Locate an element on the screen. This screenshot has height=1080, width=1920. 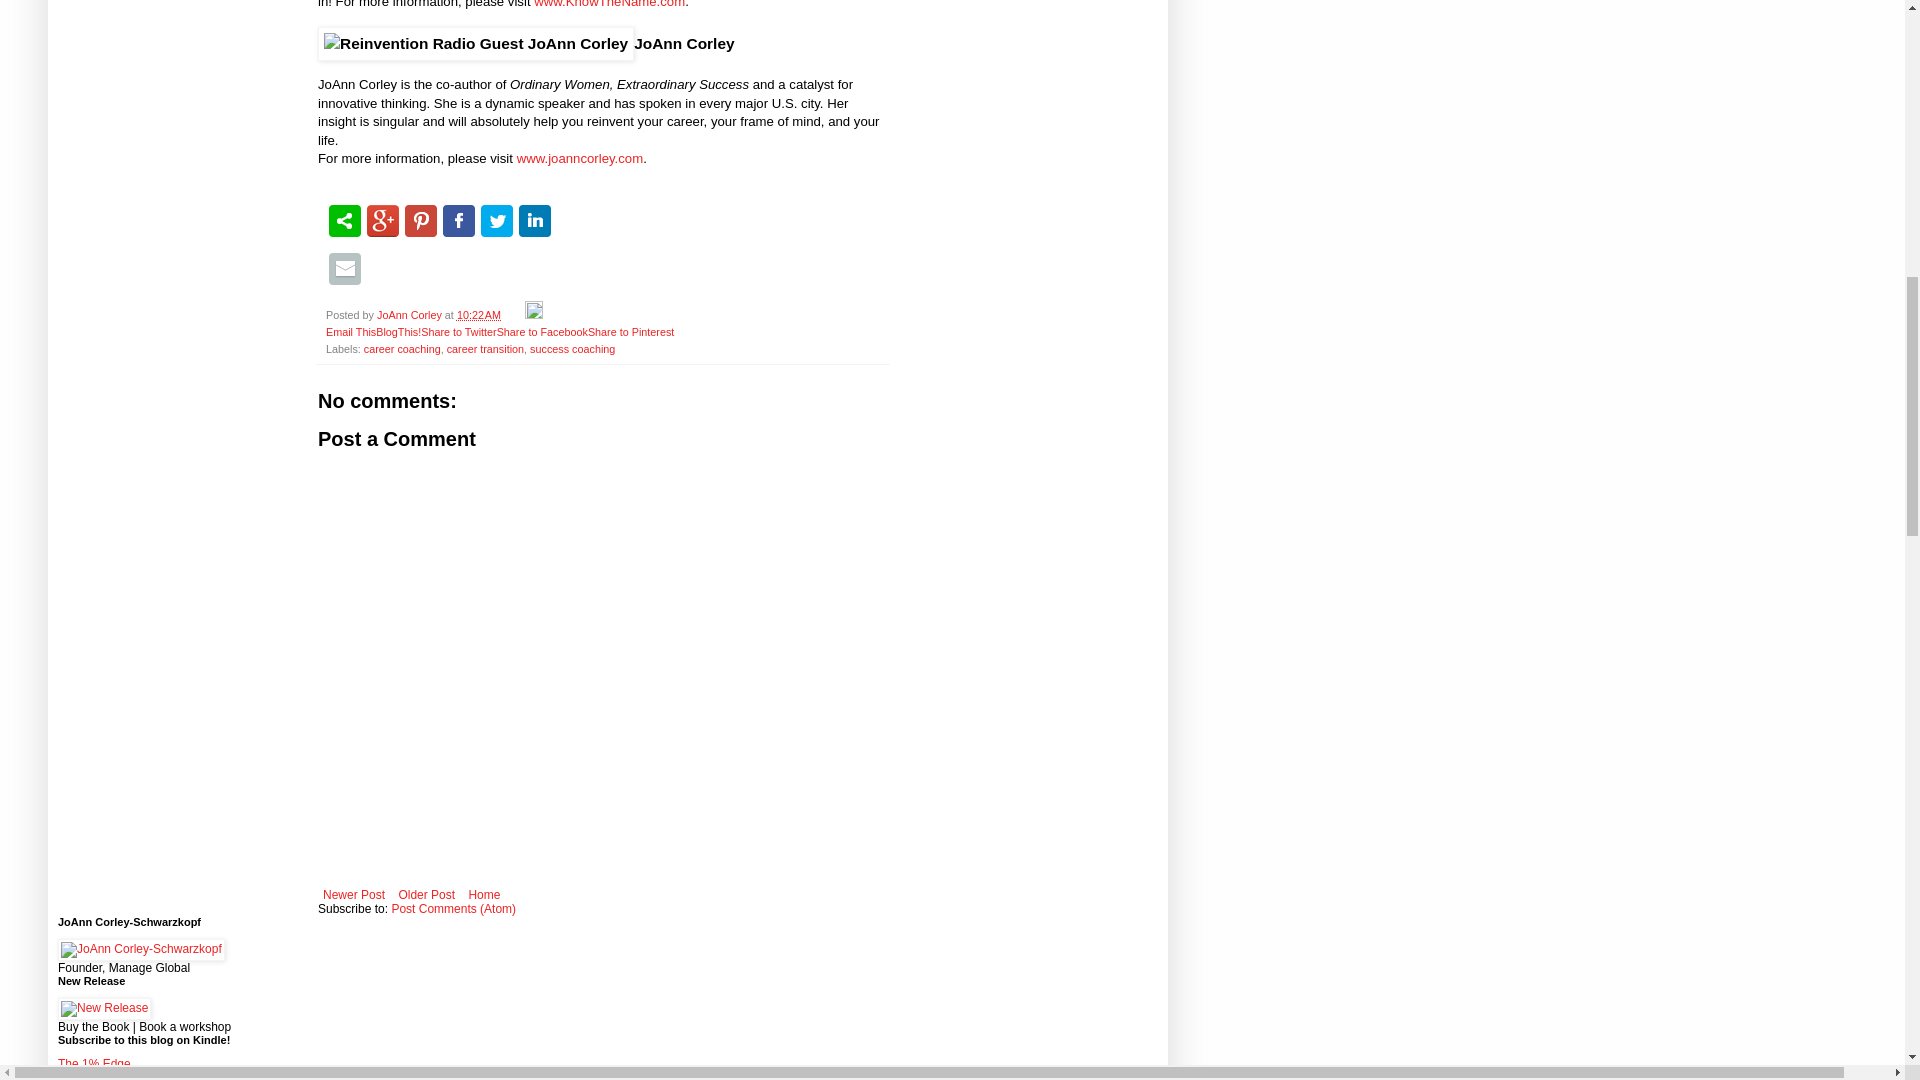
Edit Post is located at coordinates (534, 314).